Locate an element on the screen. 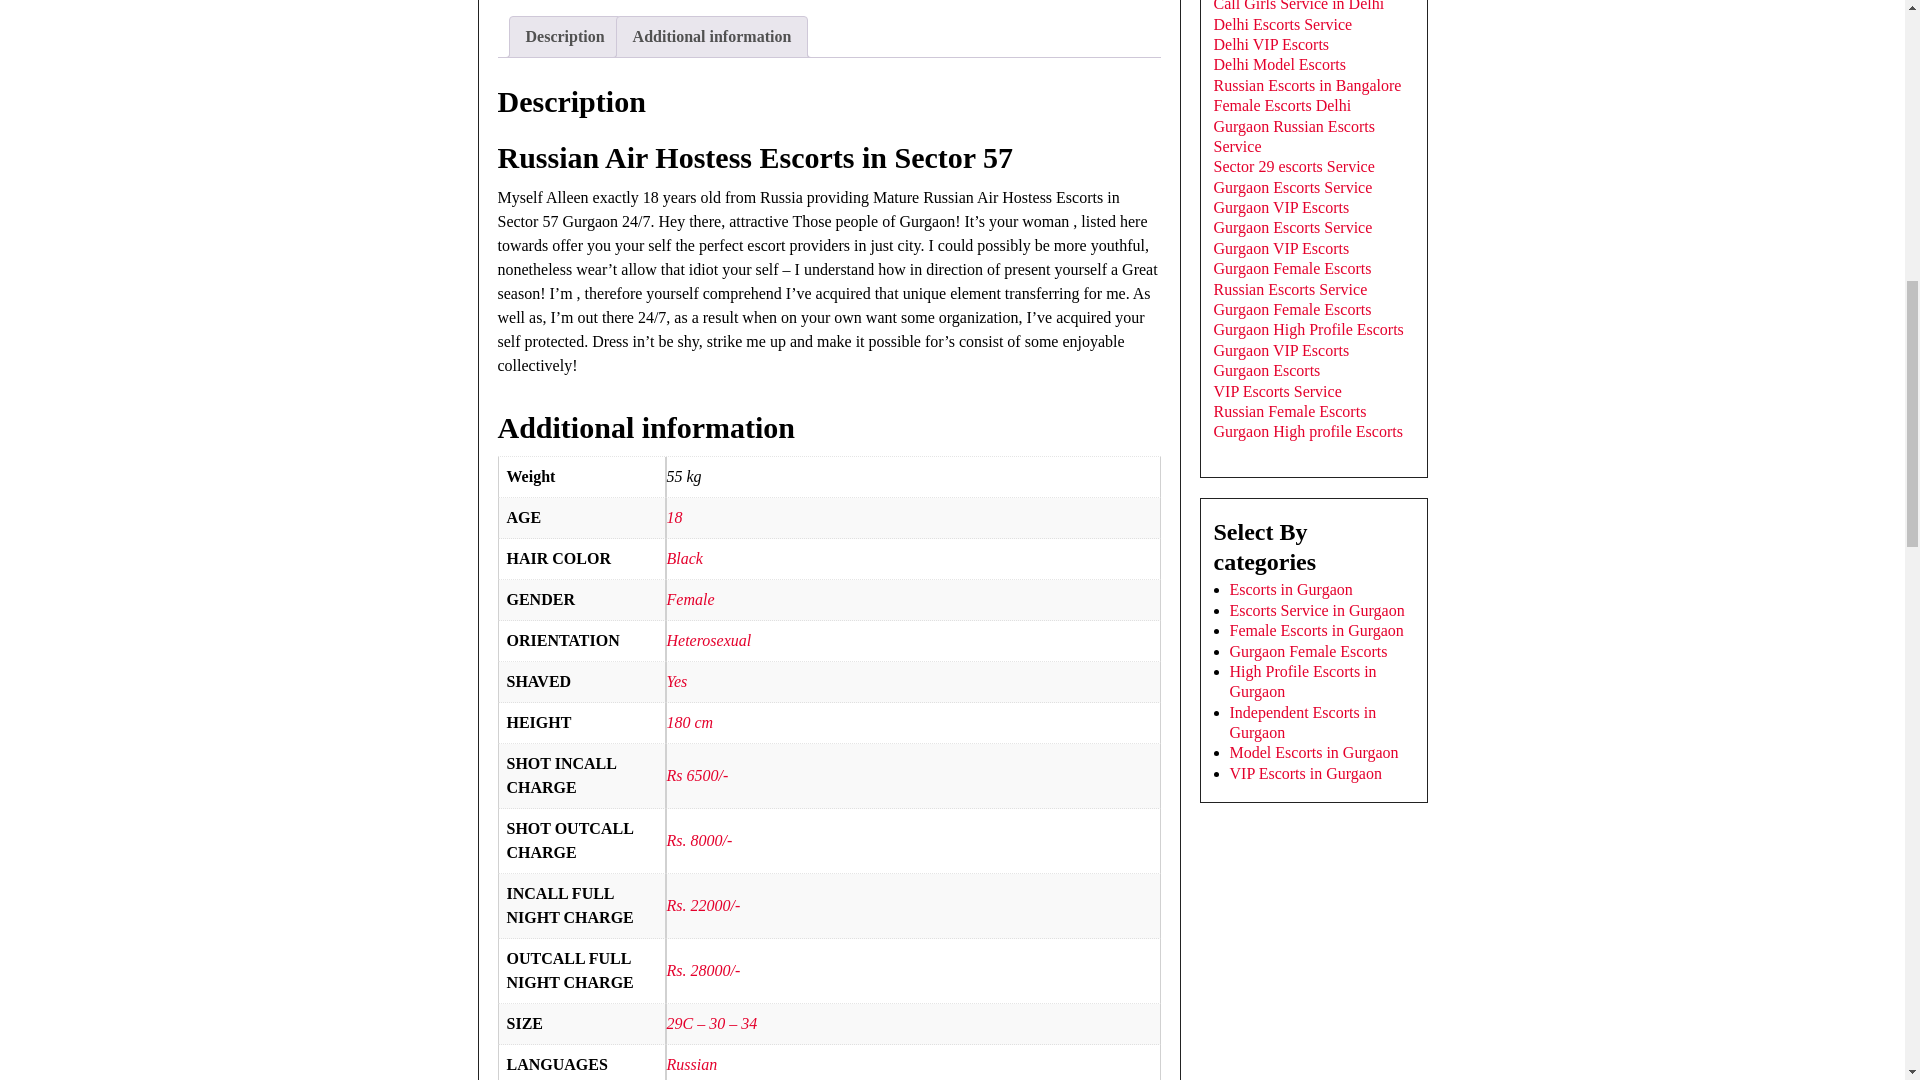 This screenshot has width=1920, height=1080. Additional information is located at coordinates (712, 37).